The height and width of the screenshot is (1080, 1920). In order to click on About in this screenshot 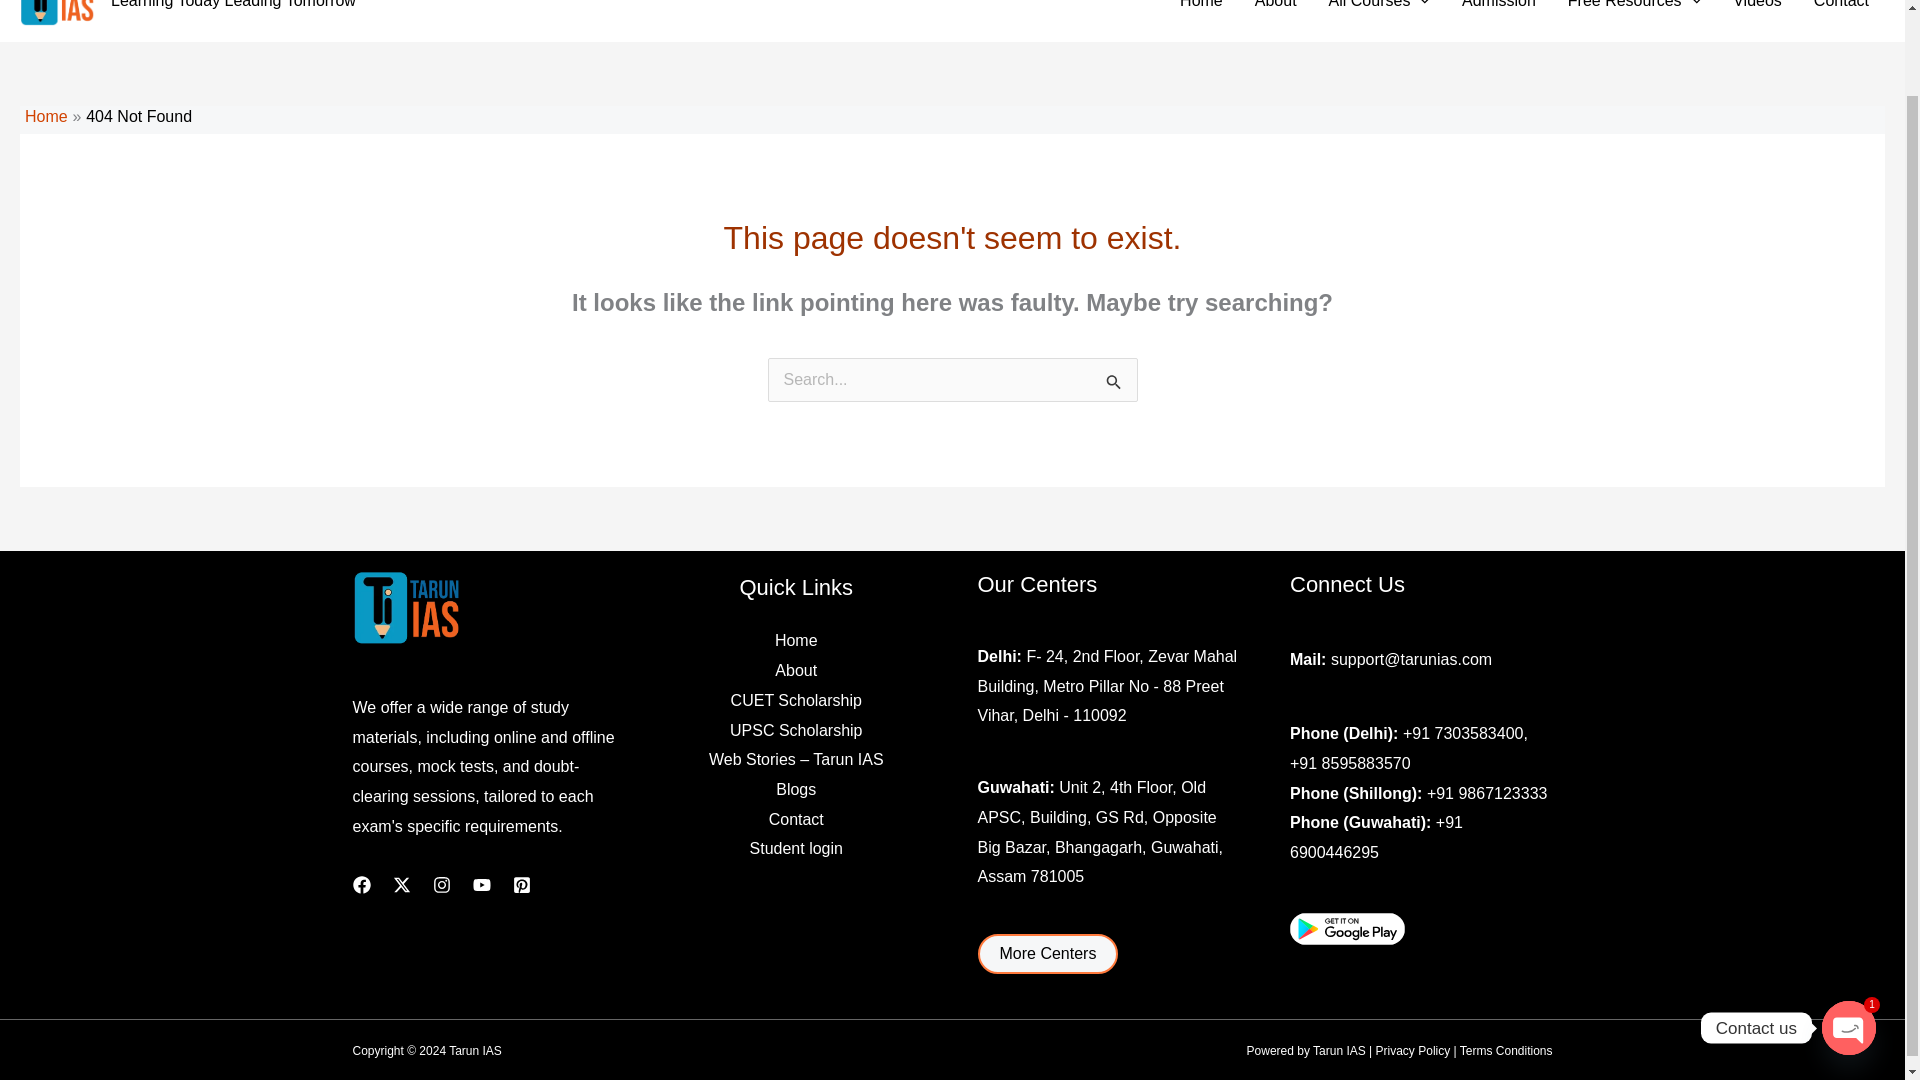, I will do `click(1276, 8)`.